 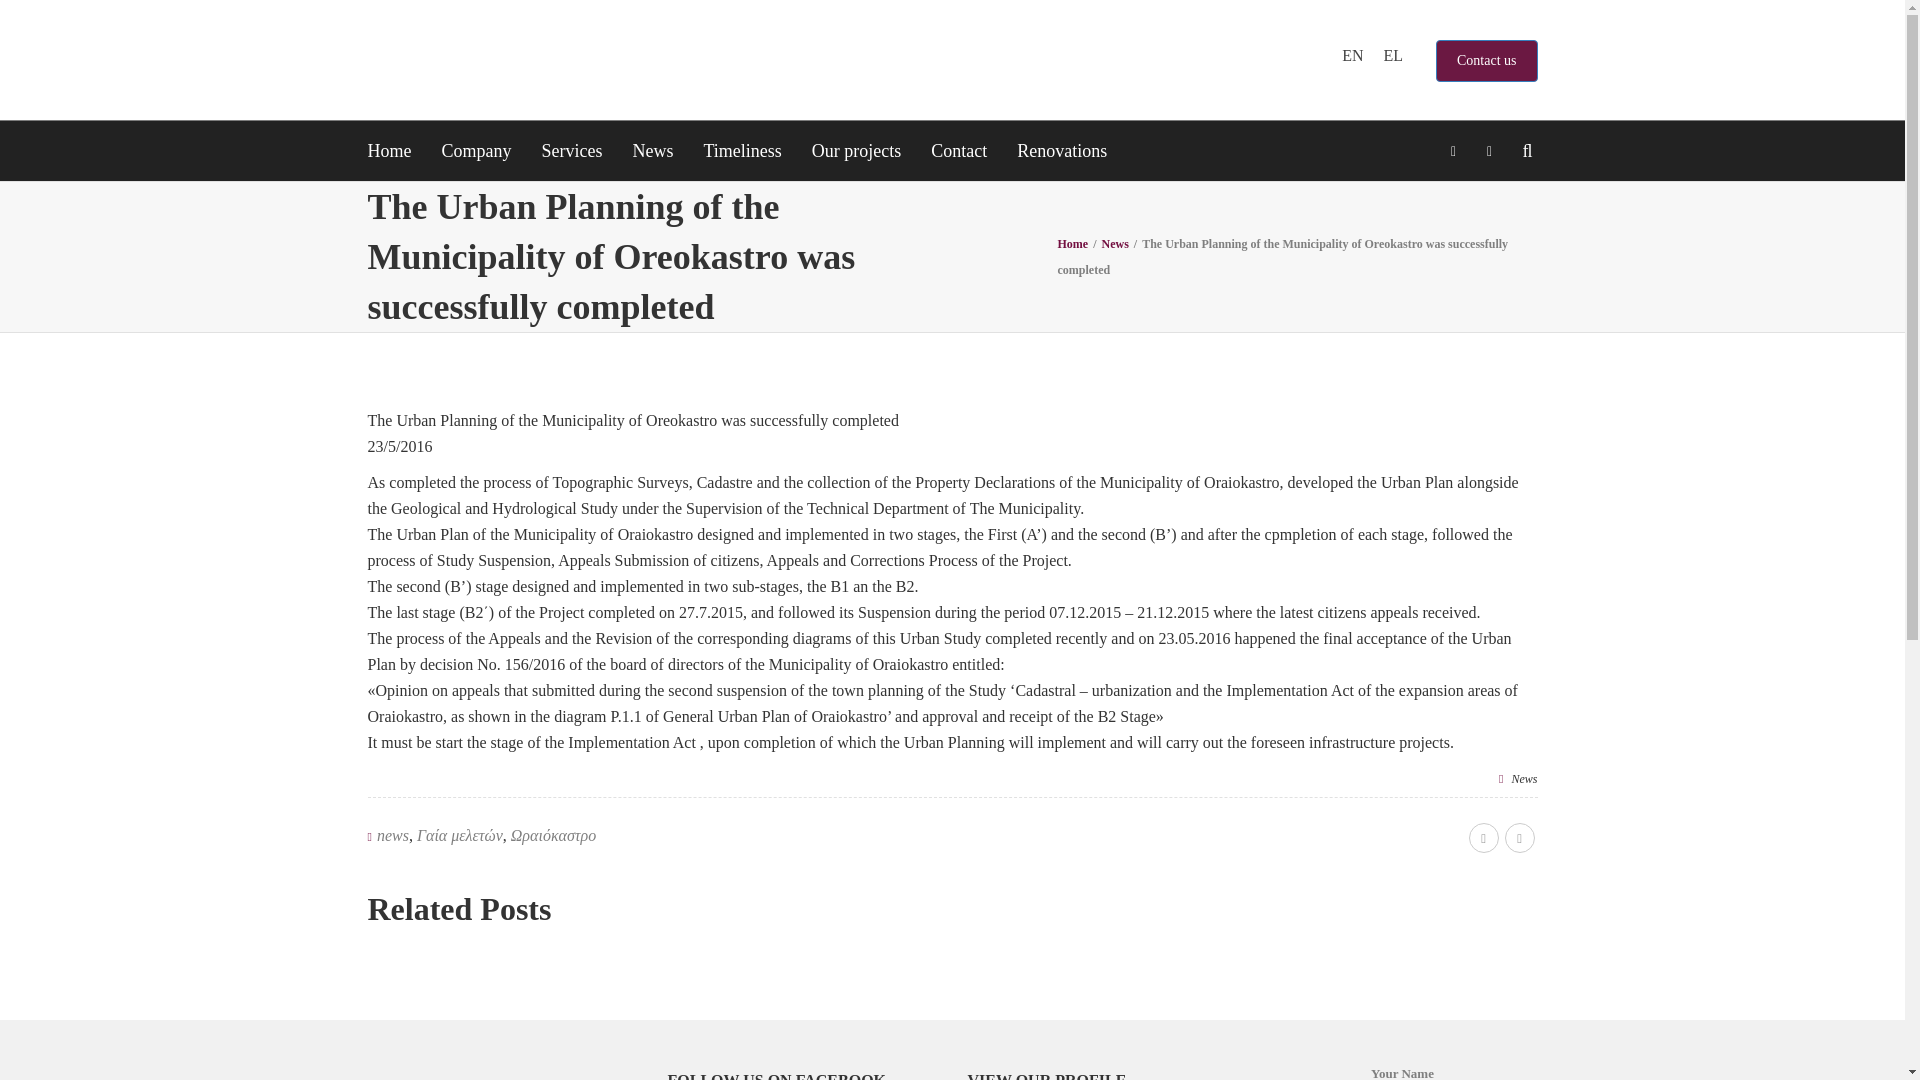 What do you see at coordinates (571, 150) in the screenshot?
I see `Services` at bounding box center [571, 150].